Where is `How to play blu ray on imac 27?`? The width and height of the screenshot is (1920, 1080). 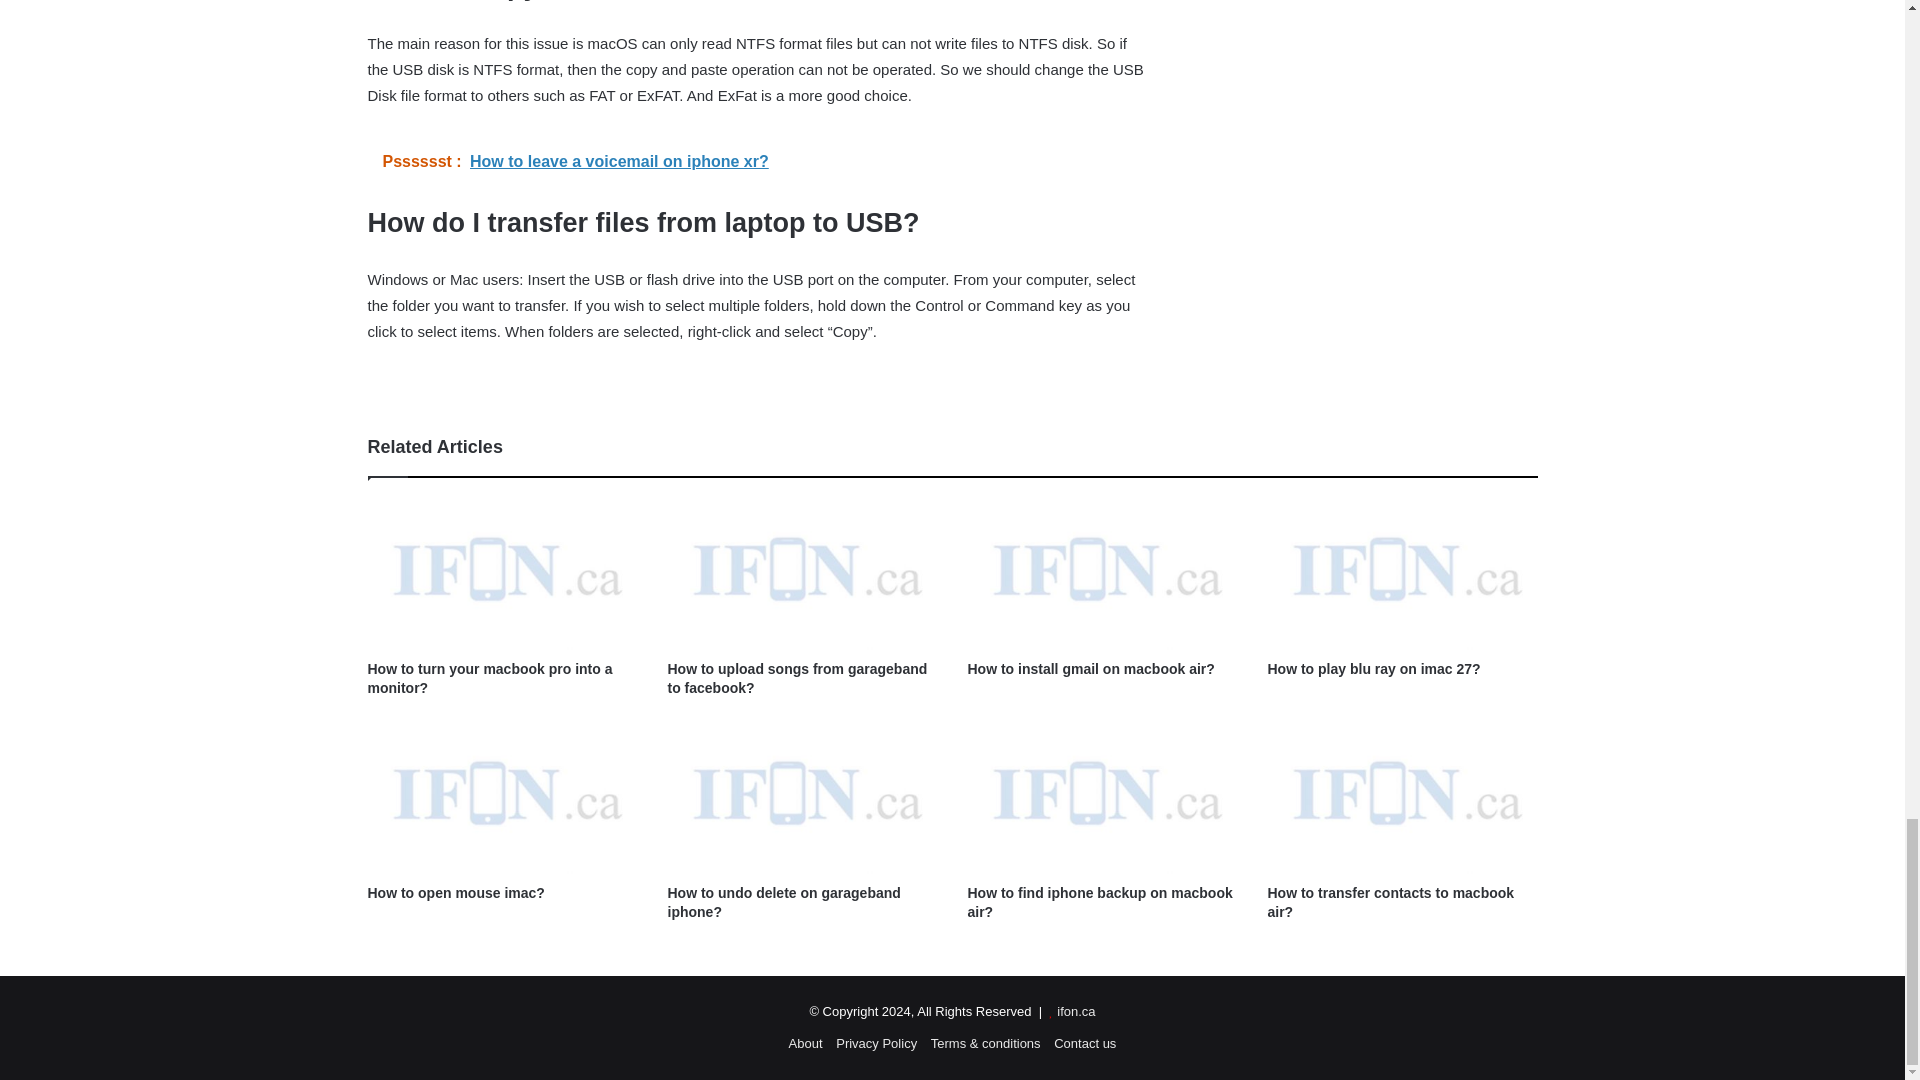 How to play blu ray on imac 27? is located at coordinates (1374, 668).